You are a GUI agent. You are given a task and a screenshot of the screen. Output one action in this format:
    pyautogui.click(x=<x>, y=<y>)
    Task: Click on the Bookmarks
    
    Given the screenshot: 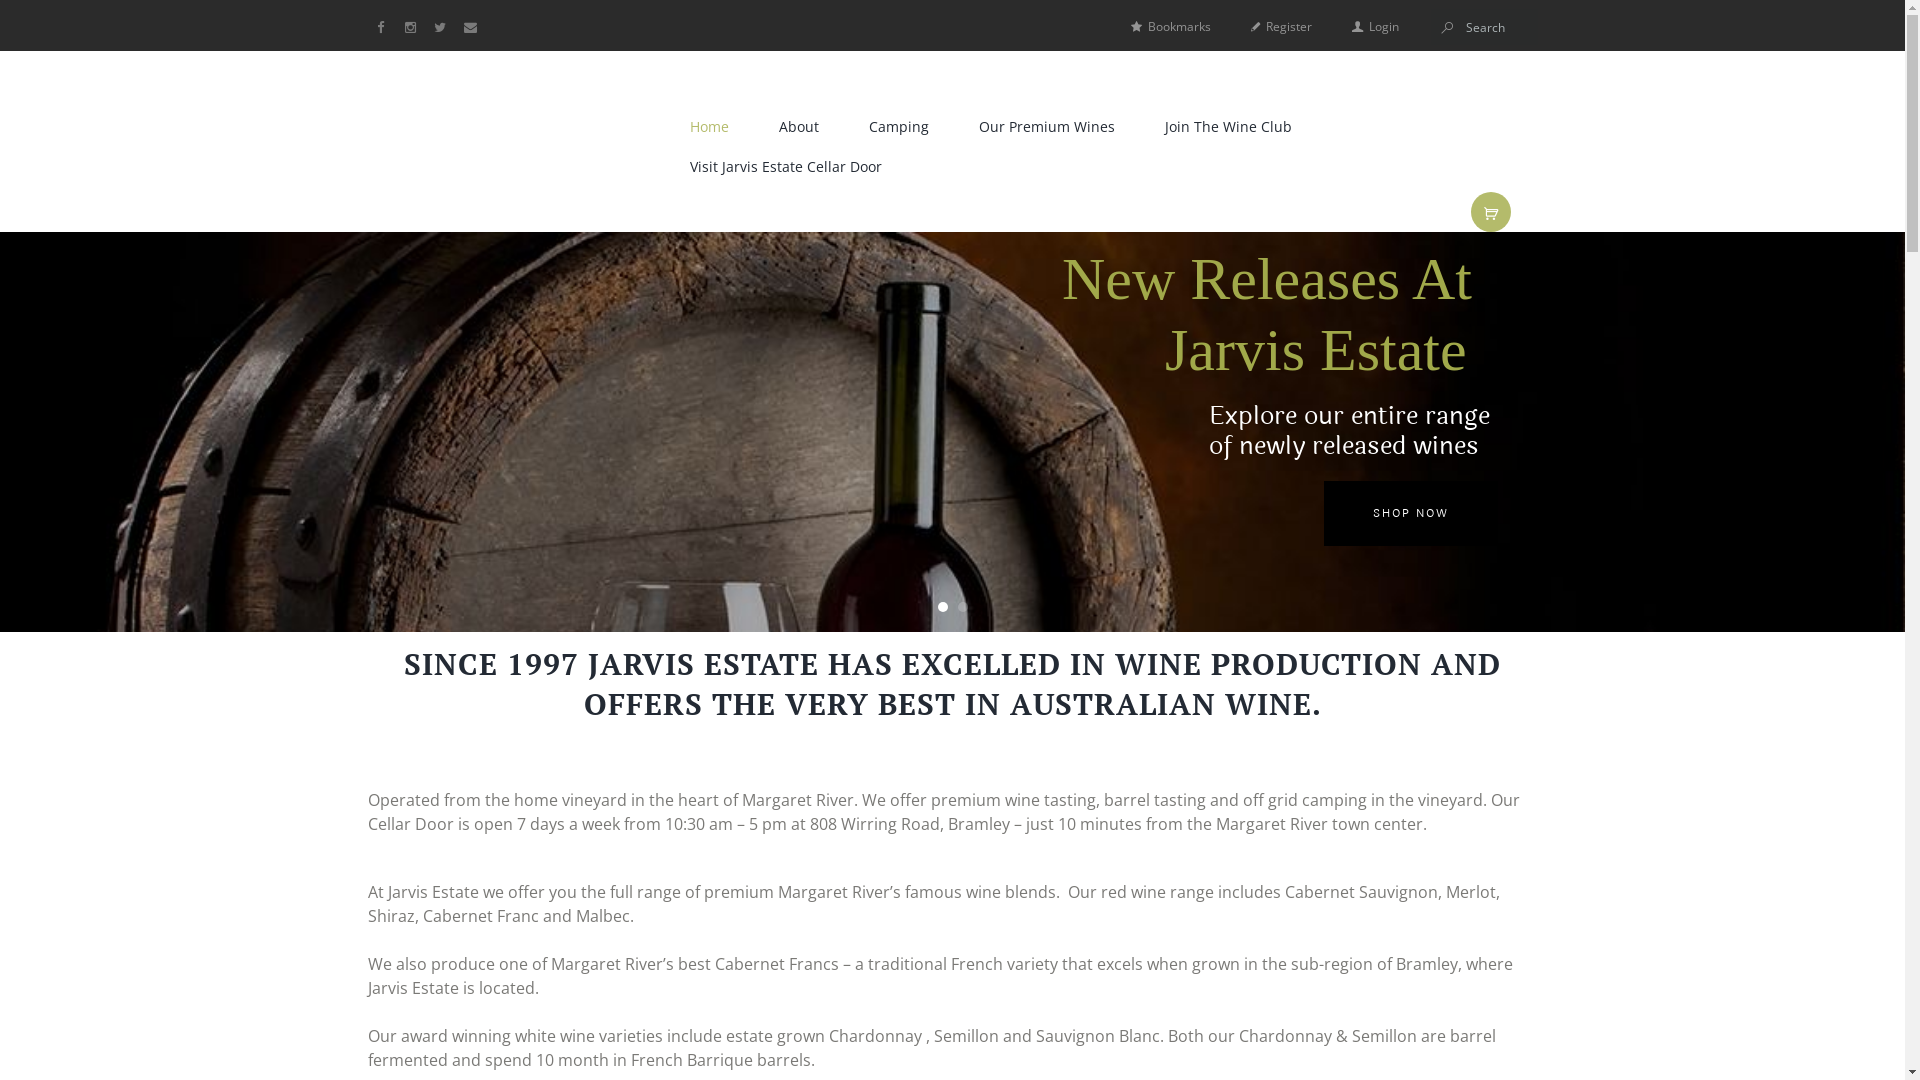 What is the action you would take?
    pyautogui.click(x=1170, y=27)
    